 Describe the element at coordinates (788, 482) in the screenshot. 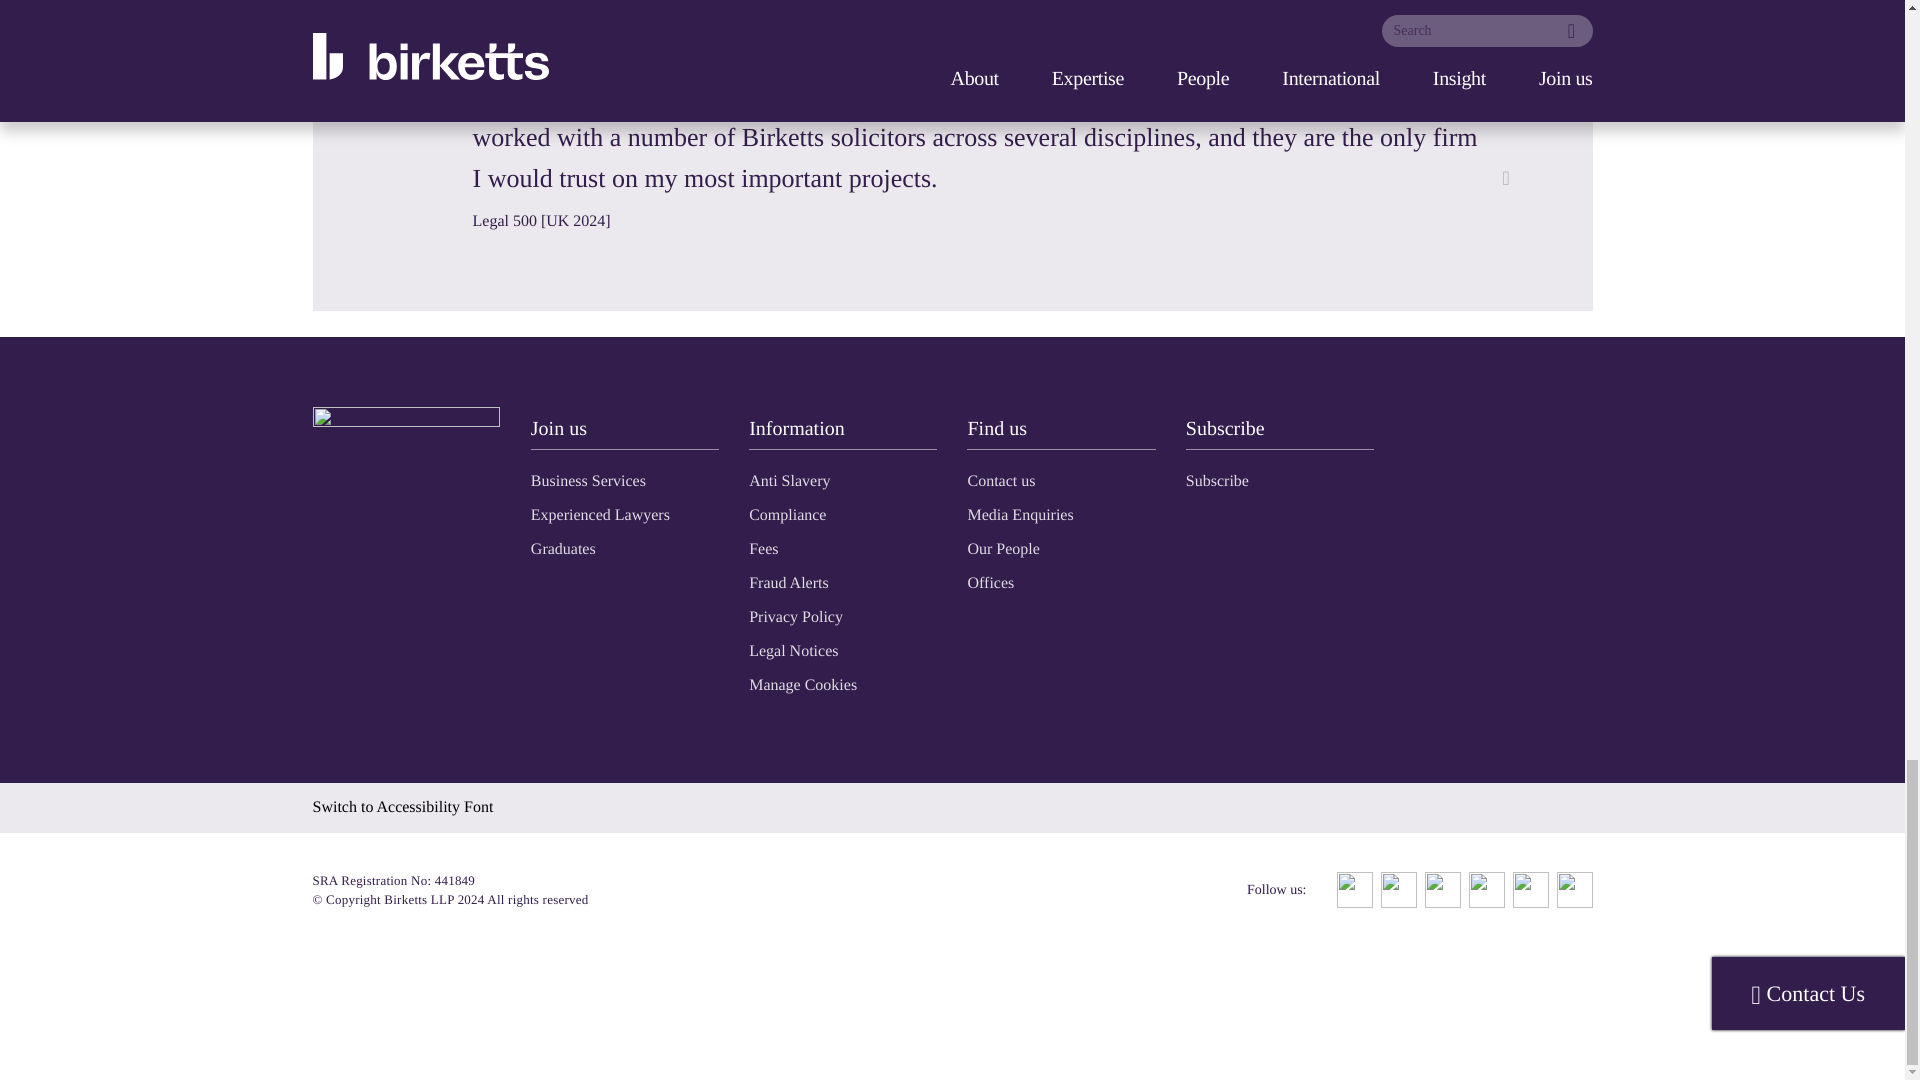

I see `Anti Slavery ` at that location.